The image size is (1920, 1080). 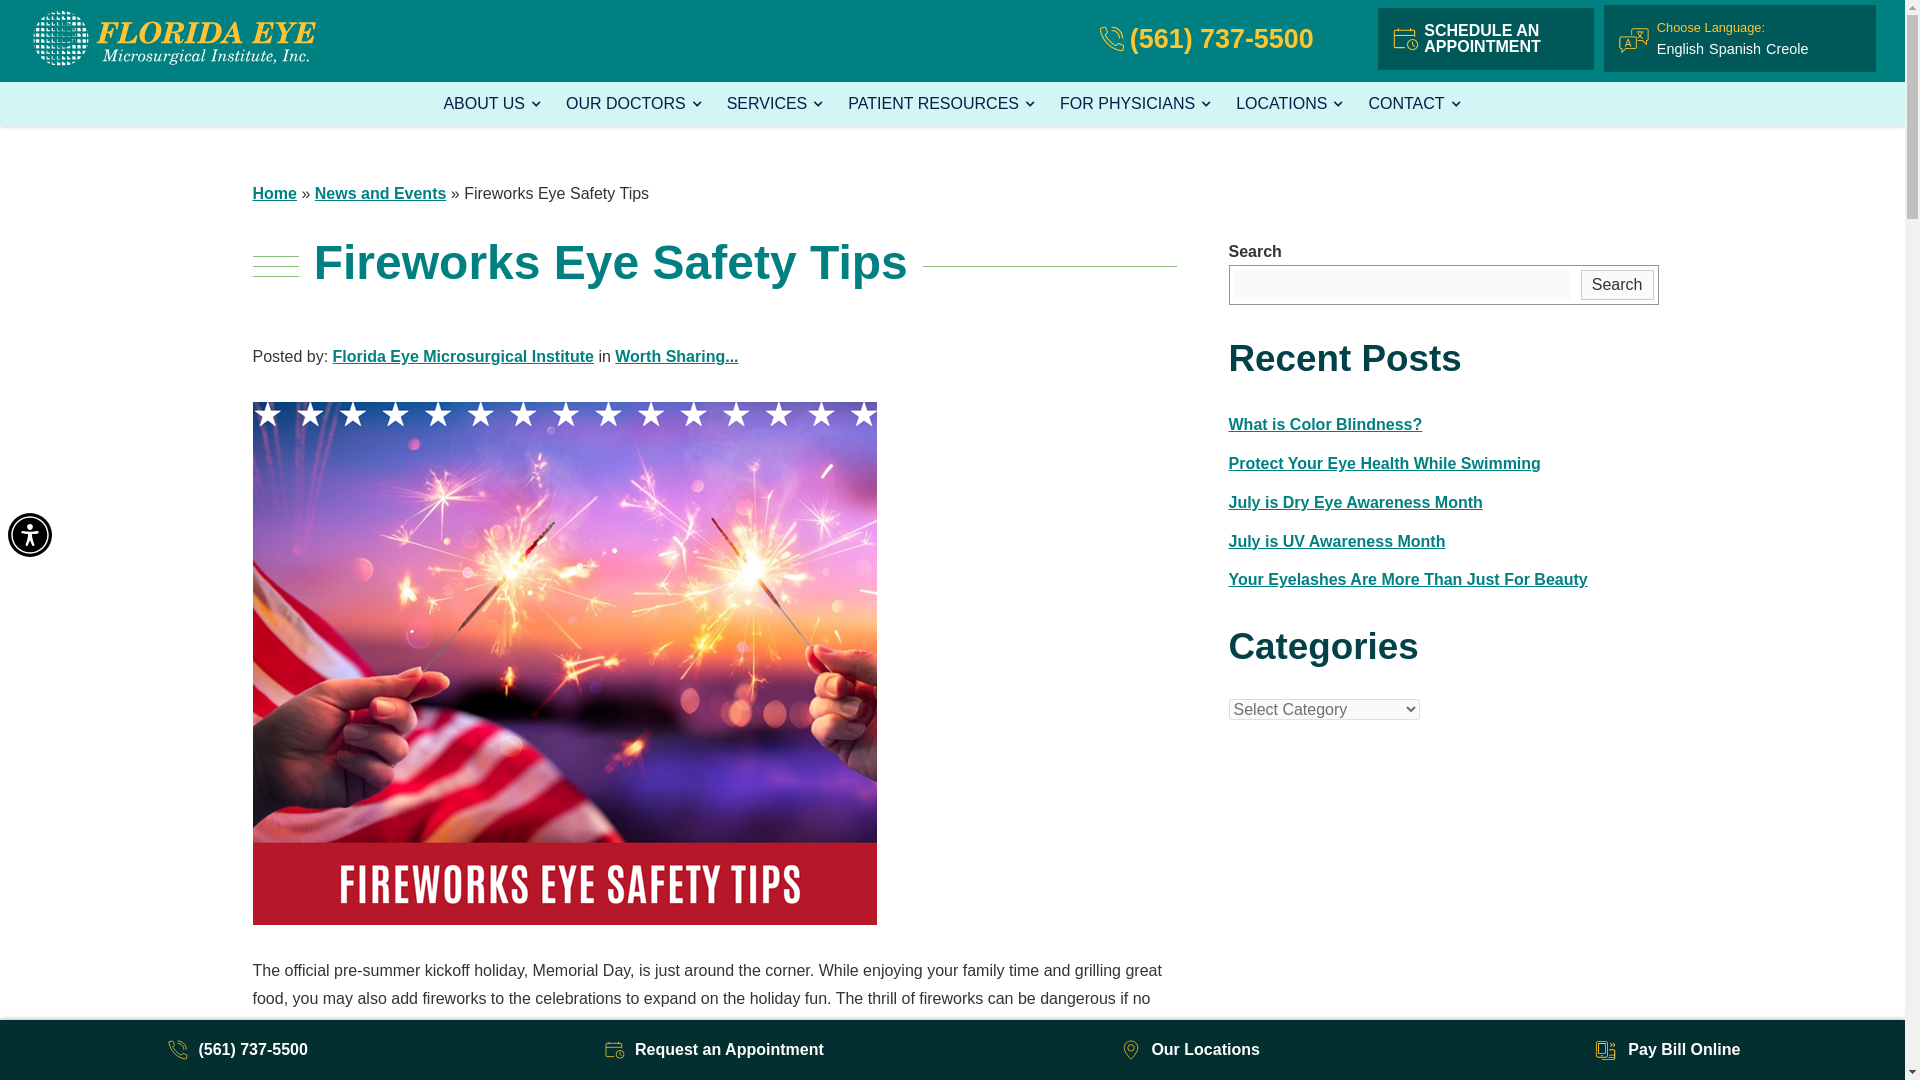 What do you see at coordinates (178, 38) in the screenshot?
I see `Go to homepage` at bounding box center [178, 38].